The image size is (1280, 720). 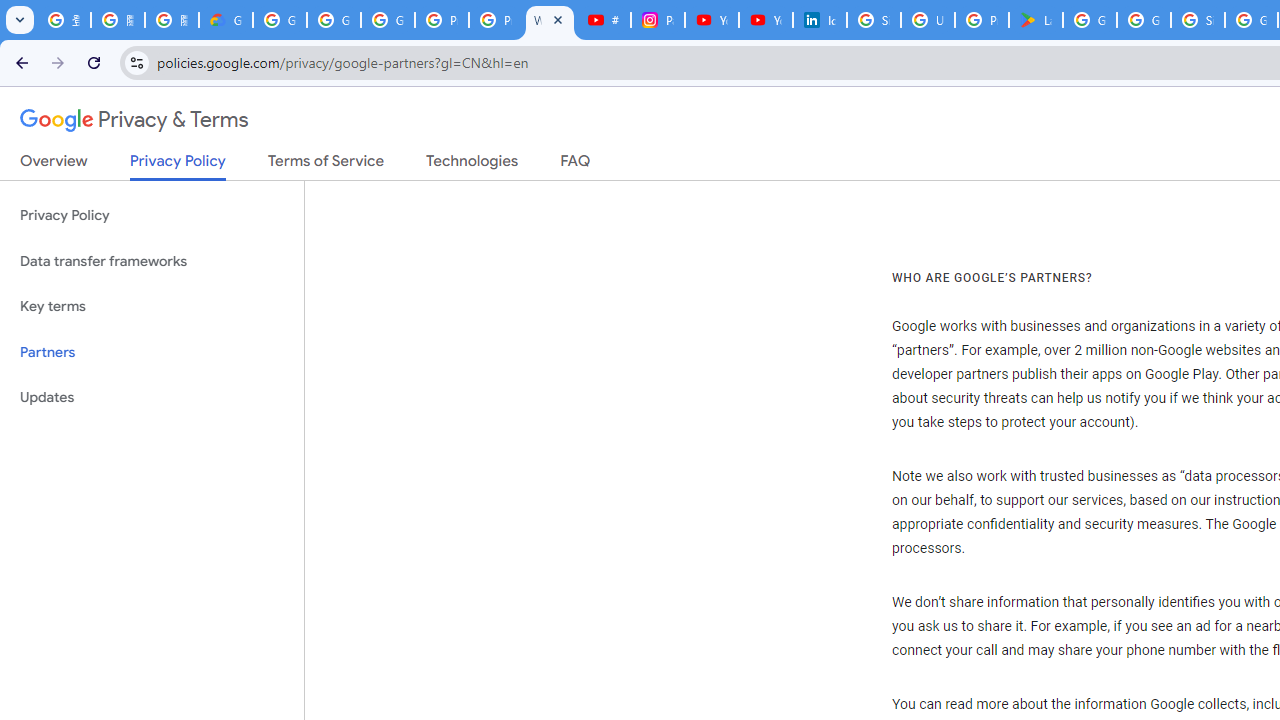 What do you see at coordinates (496, 20) in the screenshot?
I see `Privacy Help Center - Policies Help` at bounding box center [496, 20].